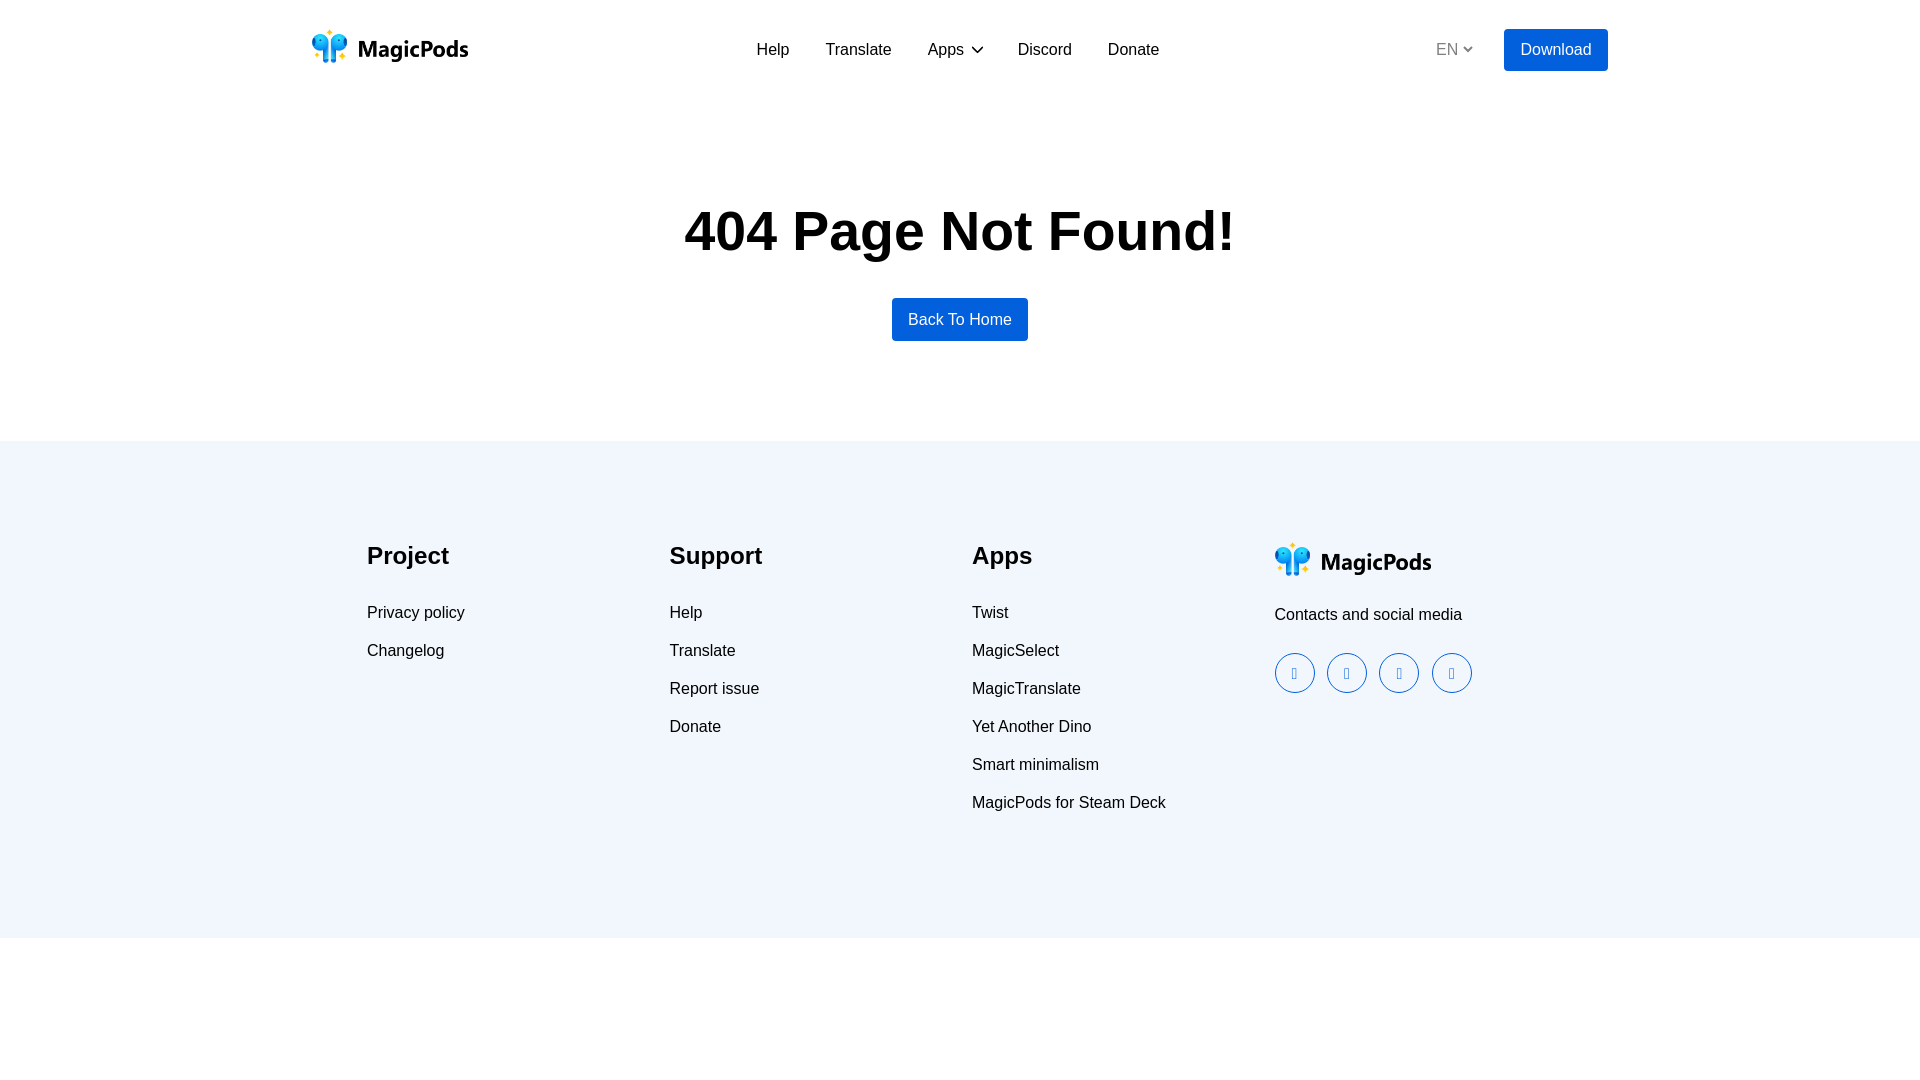  Describe the element at coordinates (1034, 765) in the screenshot. I see `Smart minimalism` at that location.